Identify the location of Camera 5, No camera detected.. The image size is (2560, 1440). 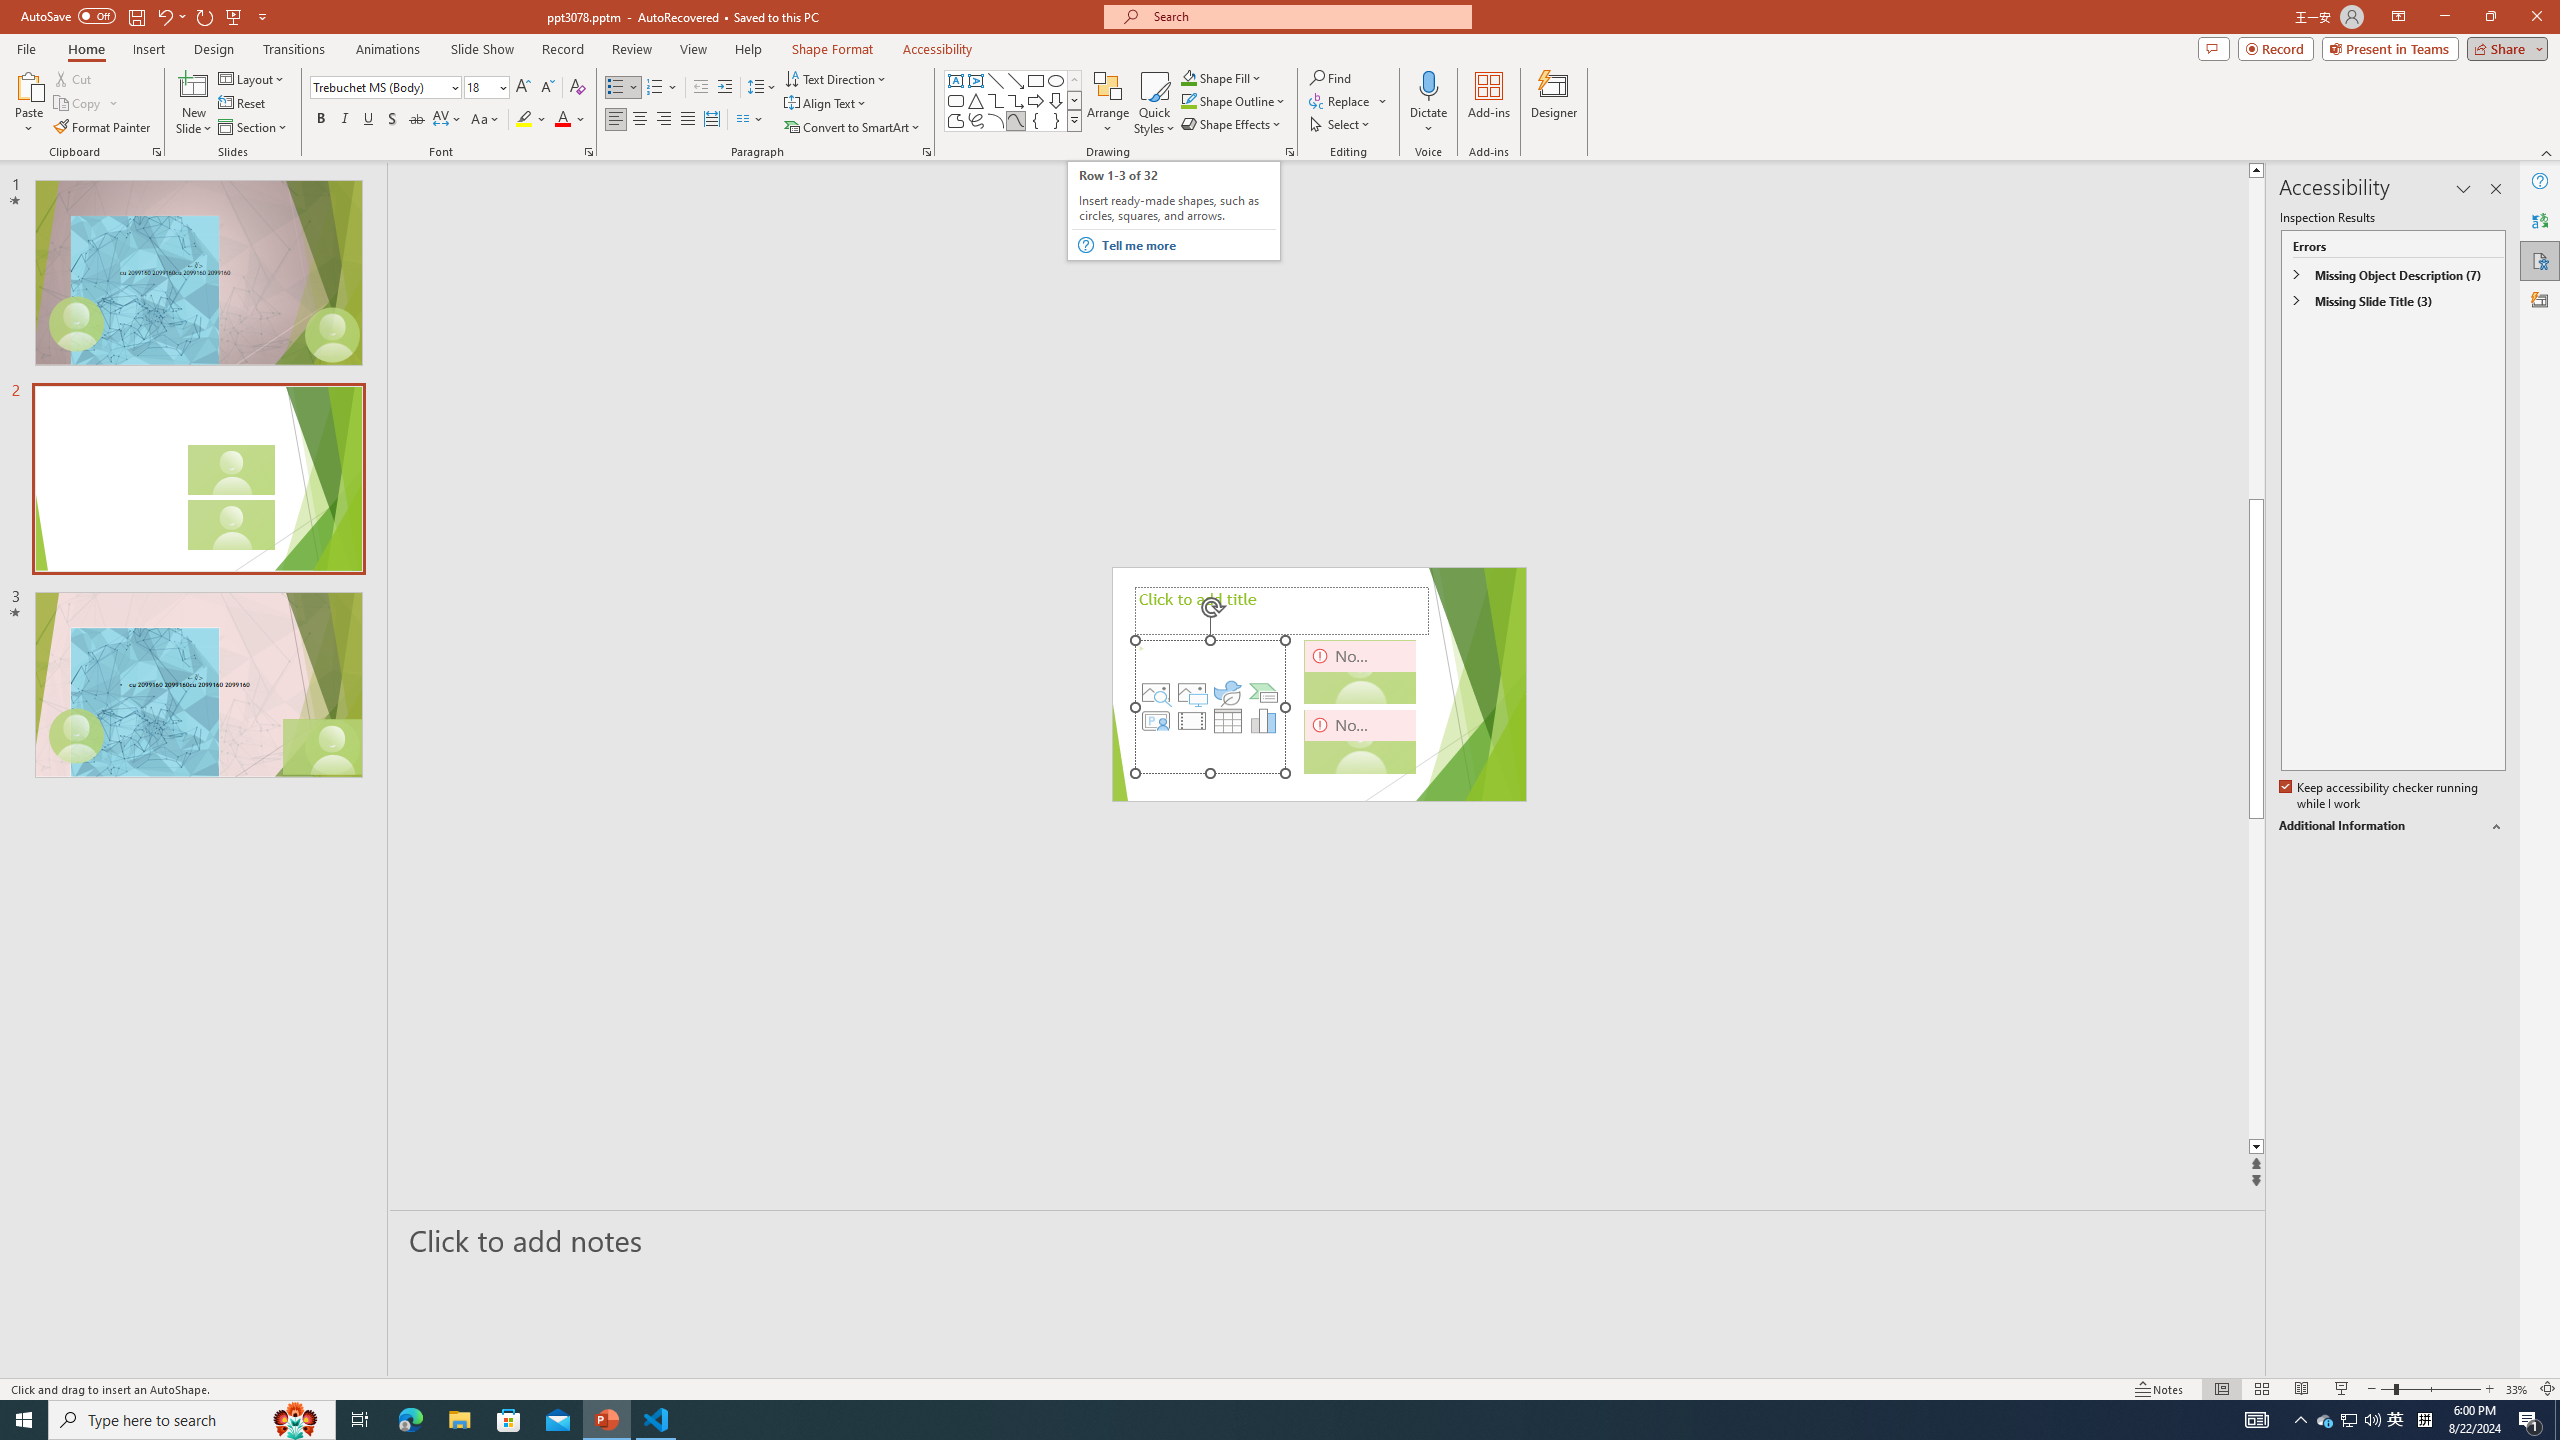
(1360, 672).